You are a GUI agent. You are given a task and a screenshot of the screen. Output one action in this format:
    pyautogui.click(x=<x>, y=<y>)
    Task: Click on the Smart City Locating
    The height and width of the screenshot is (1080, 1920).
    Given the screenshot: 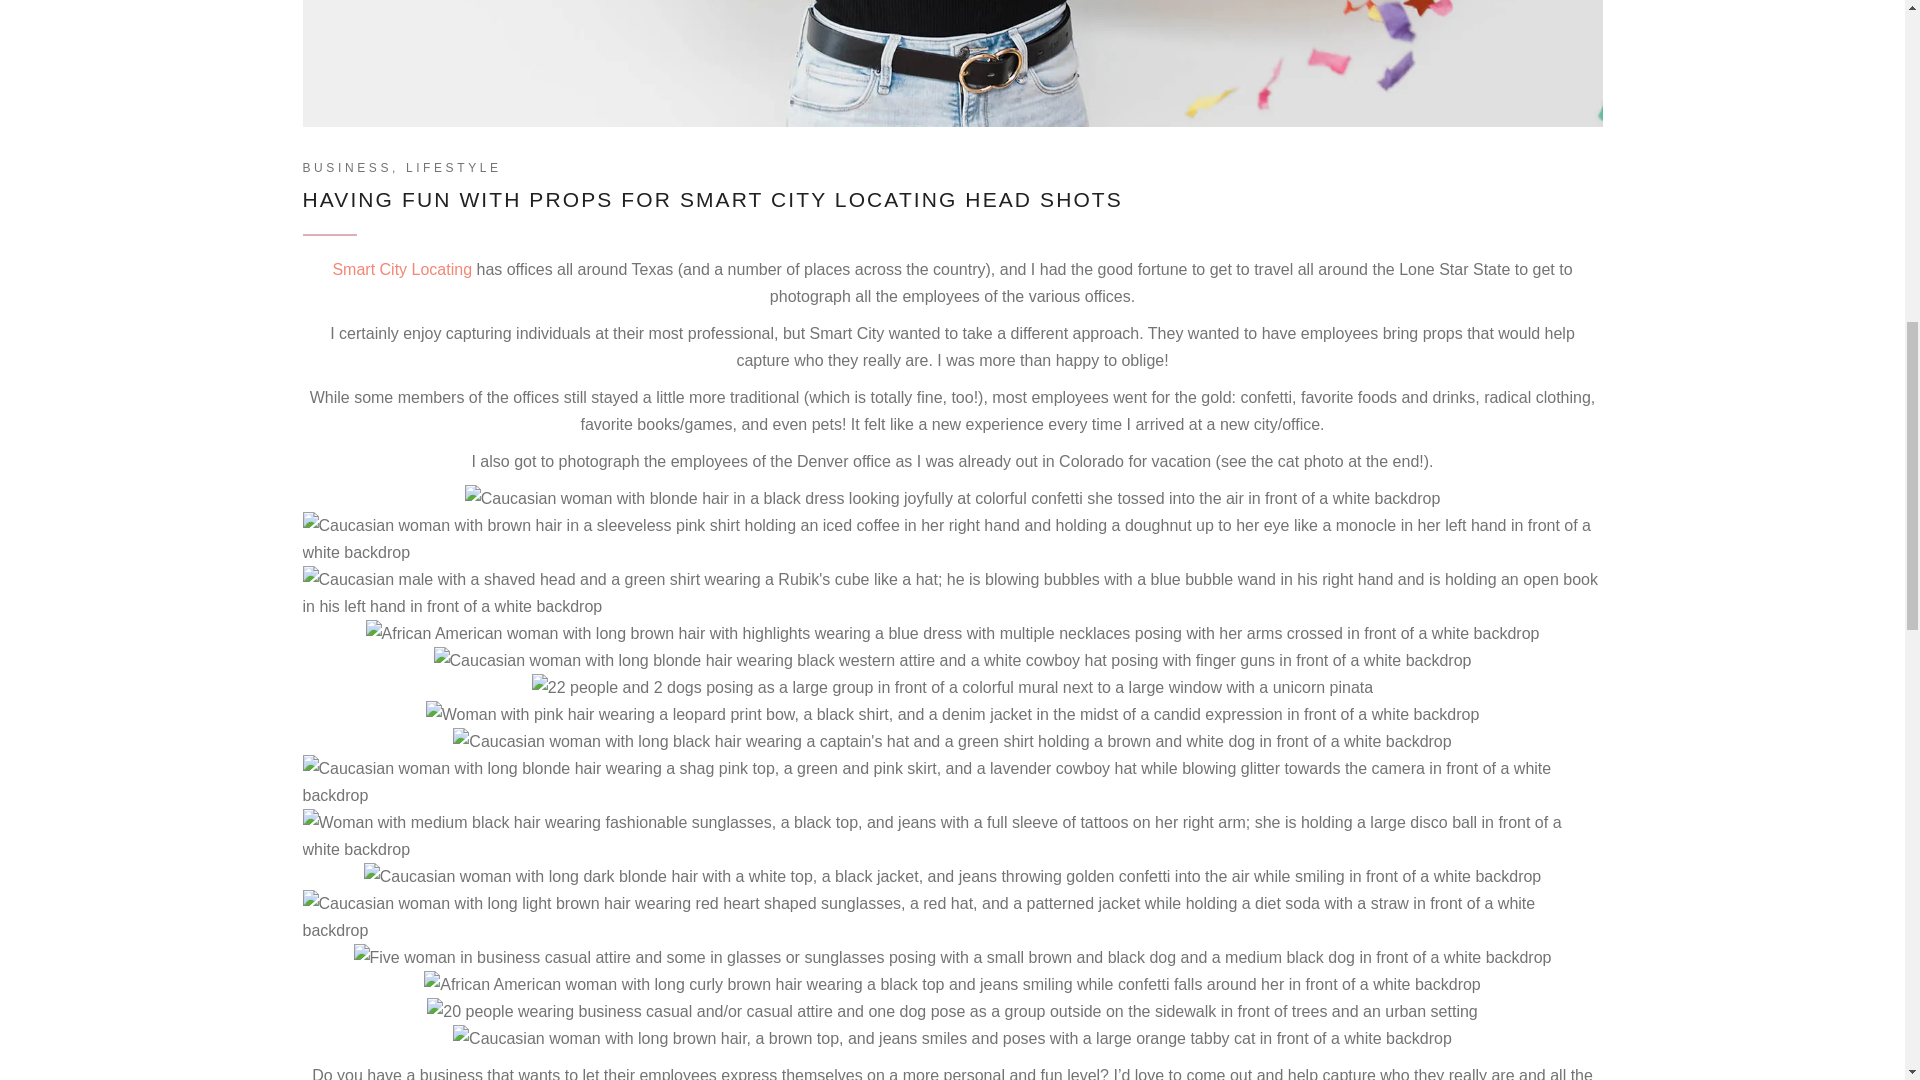 What is the action you would take?
    pyautogui.click(x=402, y=269)
    